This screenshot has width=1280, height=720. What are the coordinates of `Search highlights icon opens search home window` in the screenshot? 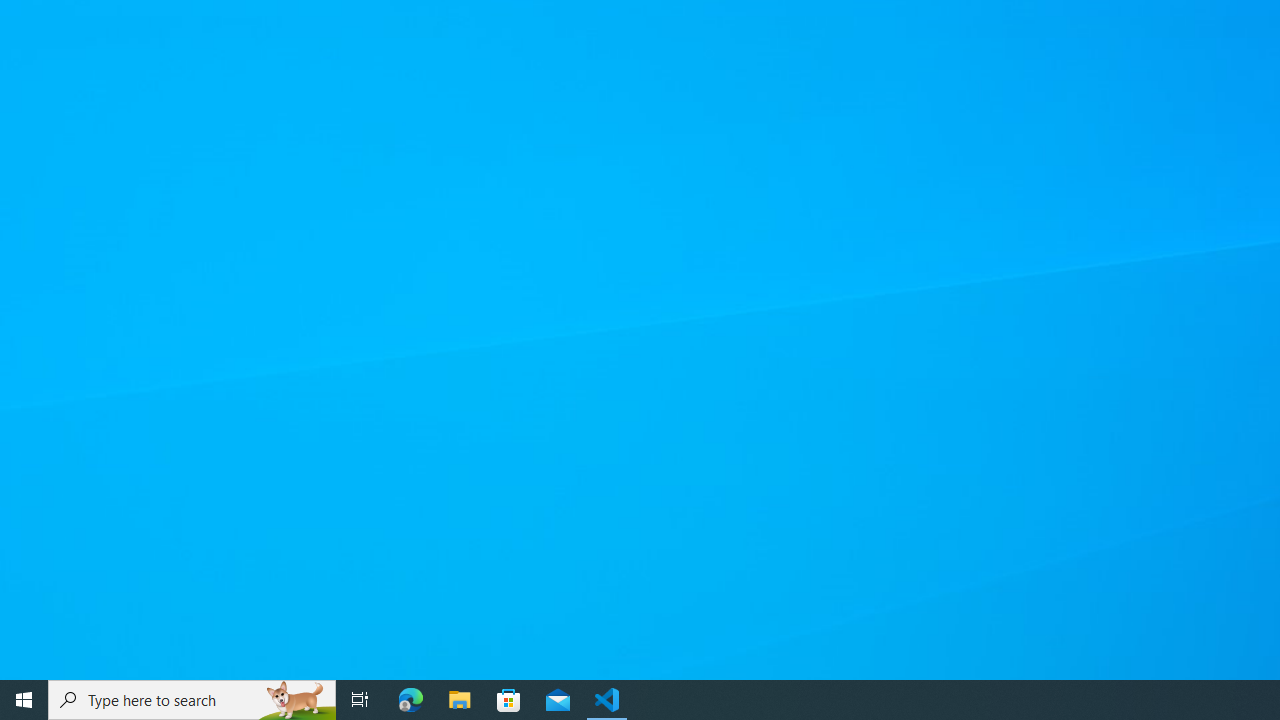 It's located at (296, 700).